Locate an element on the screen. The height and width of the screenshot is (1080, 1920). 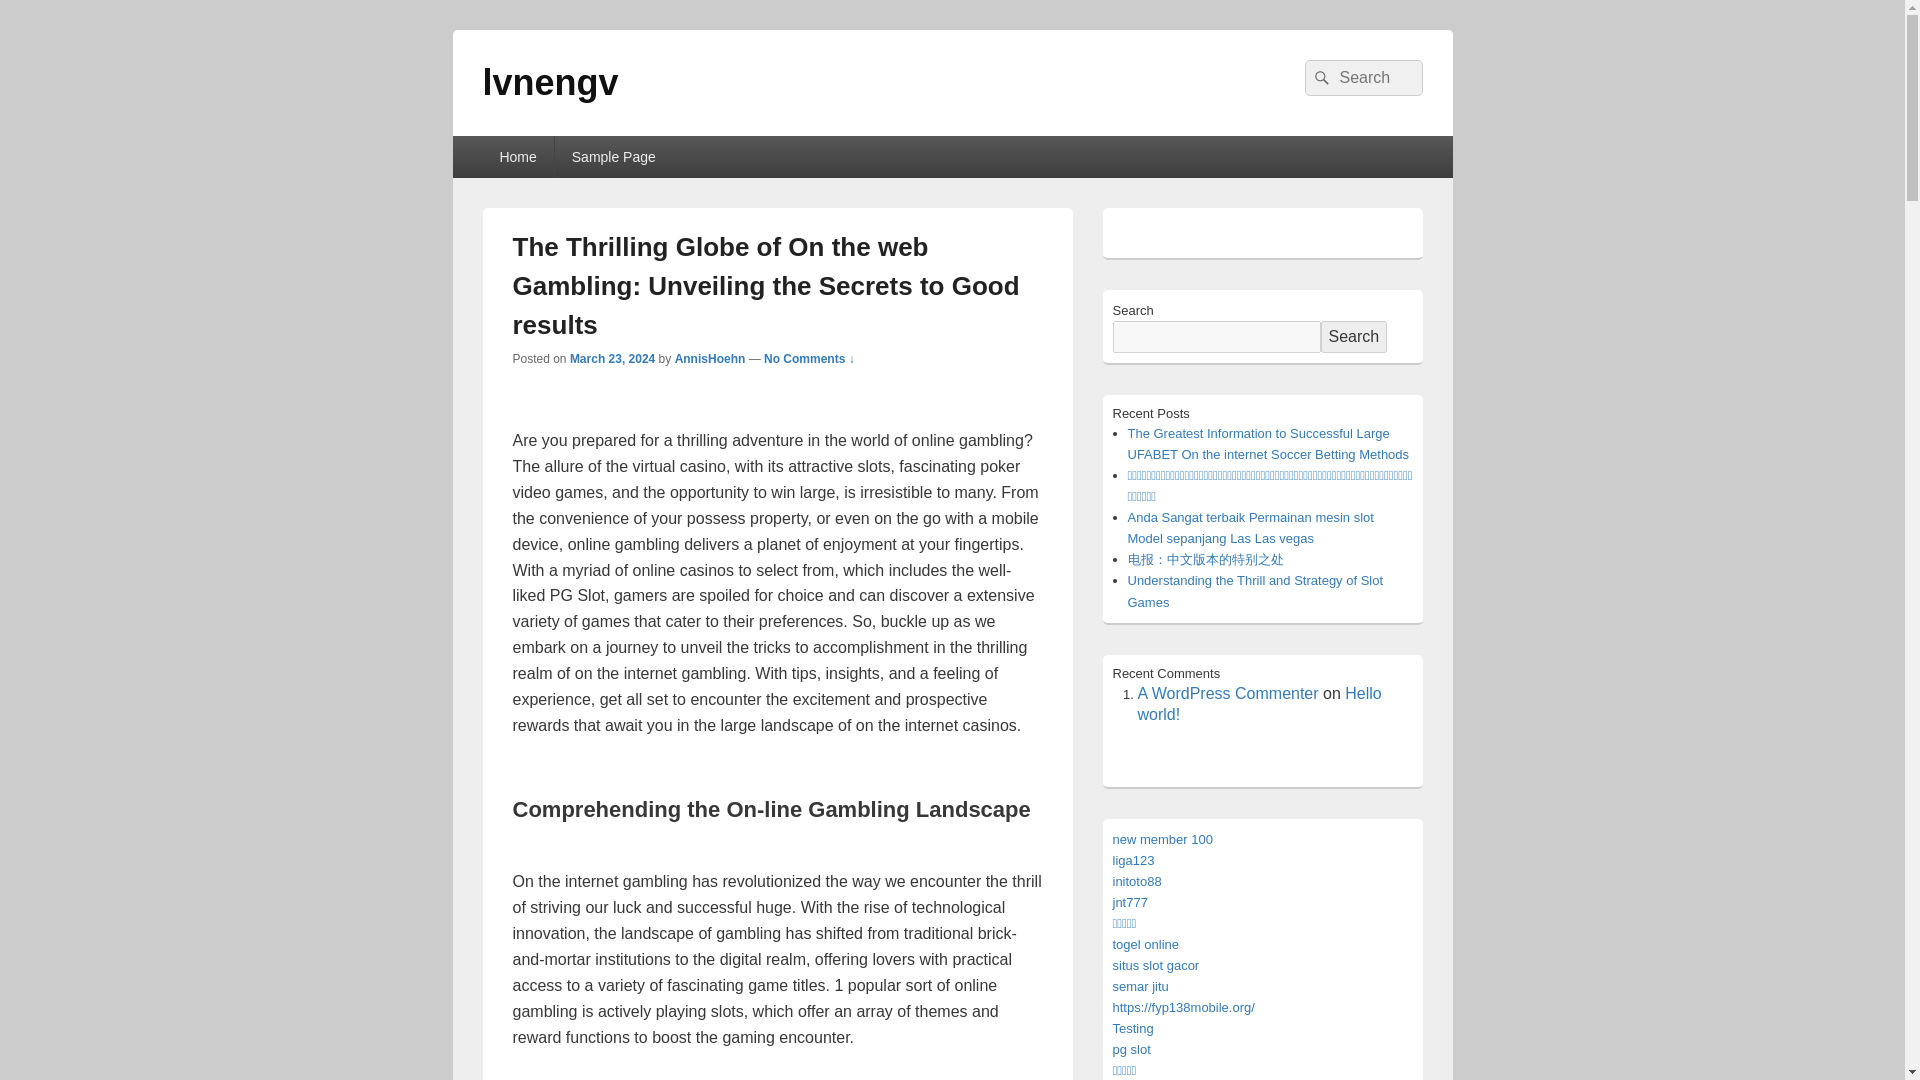
togel online is located at coordinates (1144, 944).